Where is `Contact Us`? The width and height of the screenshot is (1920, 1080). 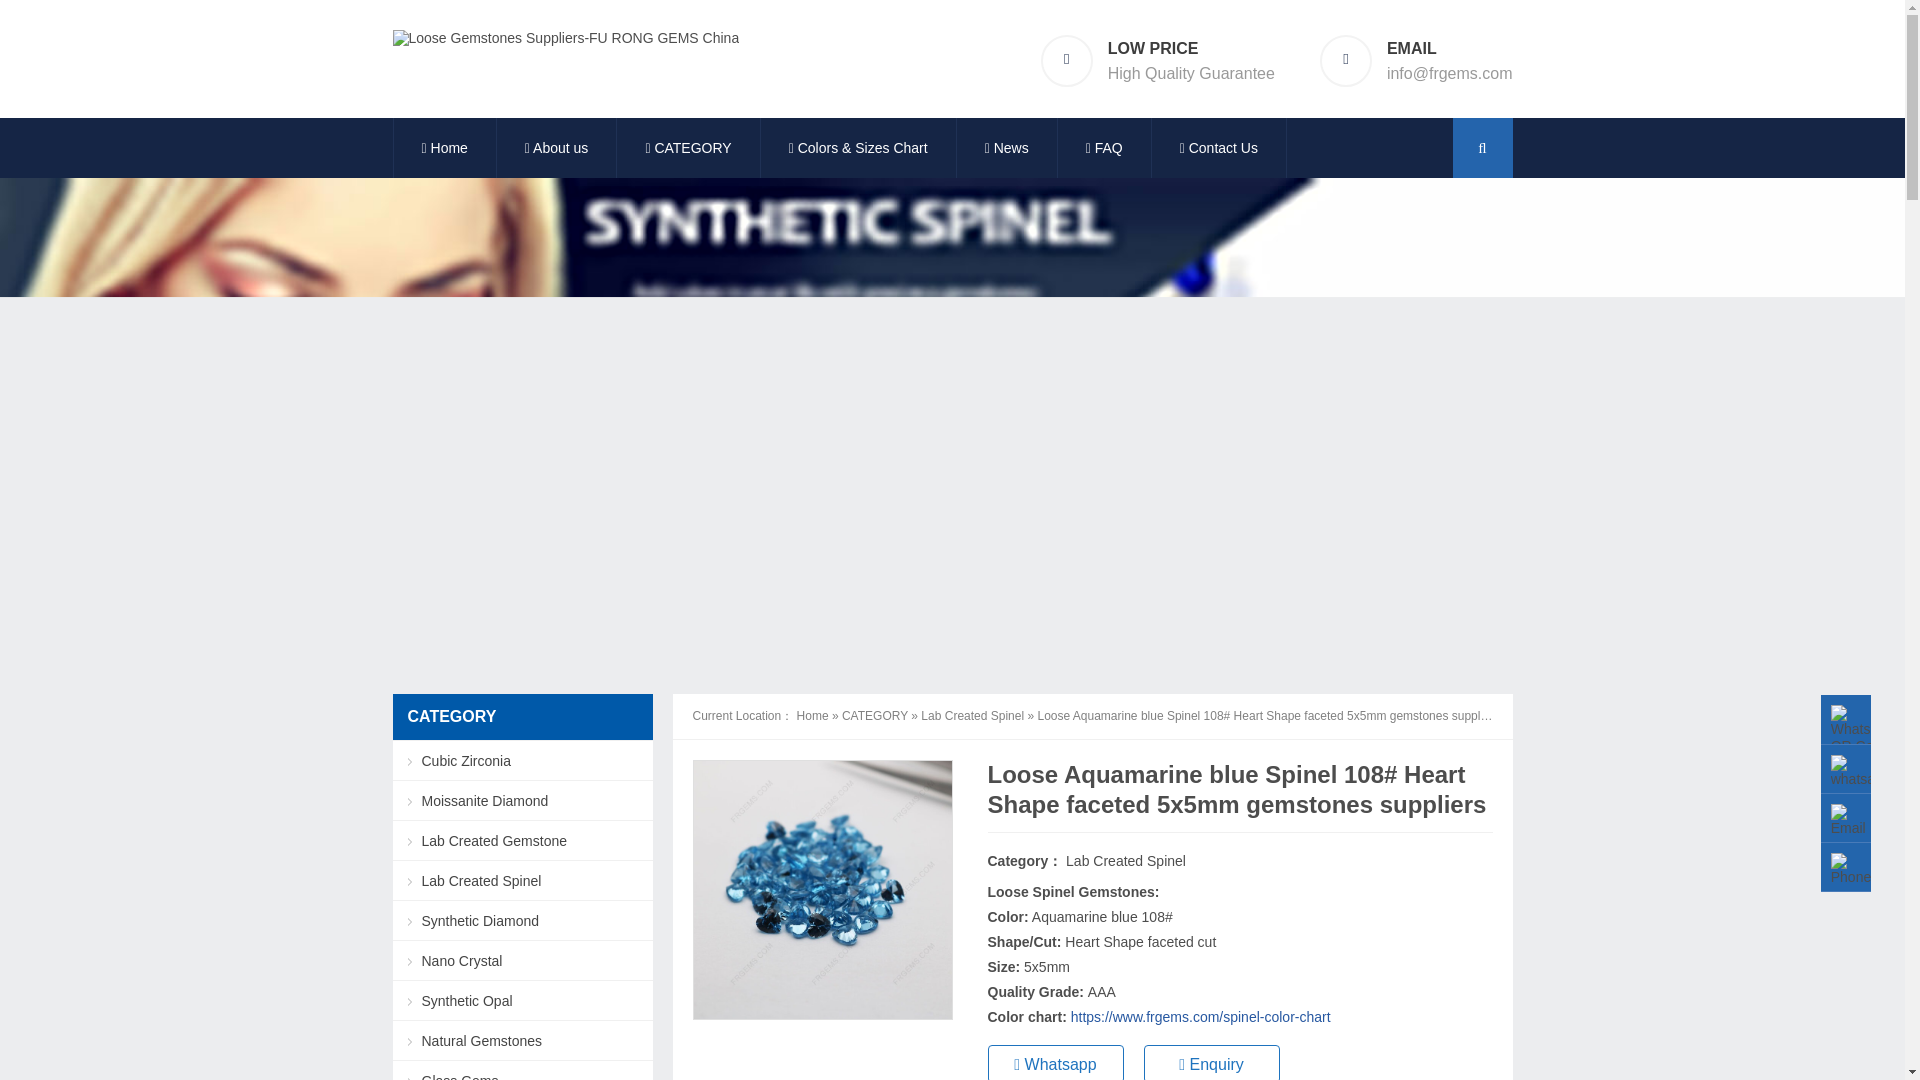
Contact Us is located at coordinates (1219, 152).